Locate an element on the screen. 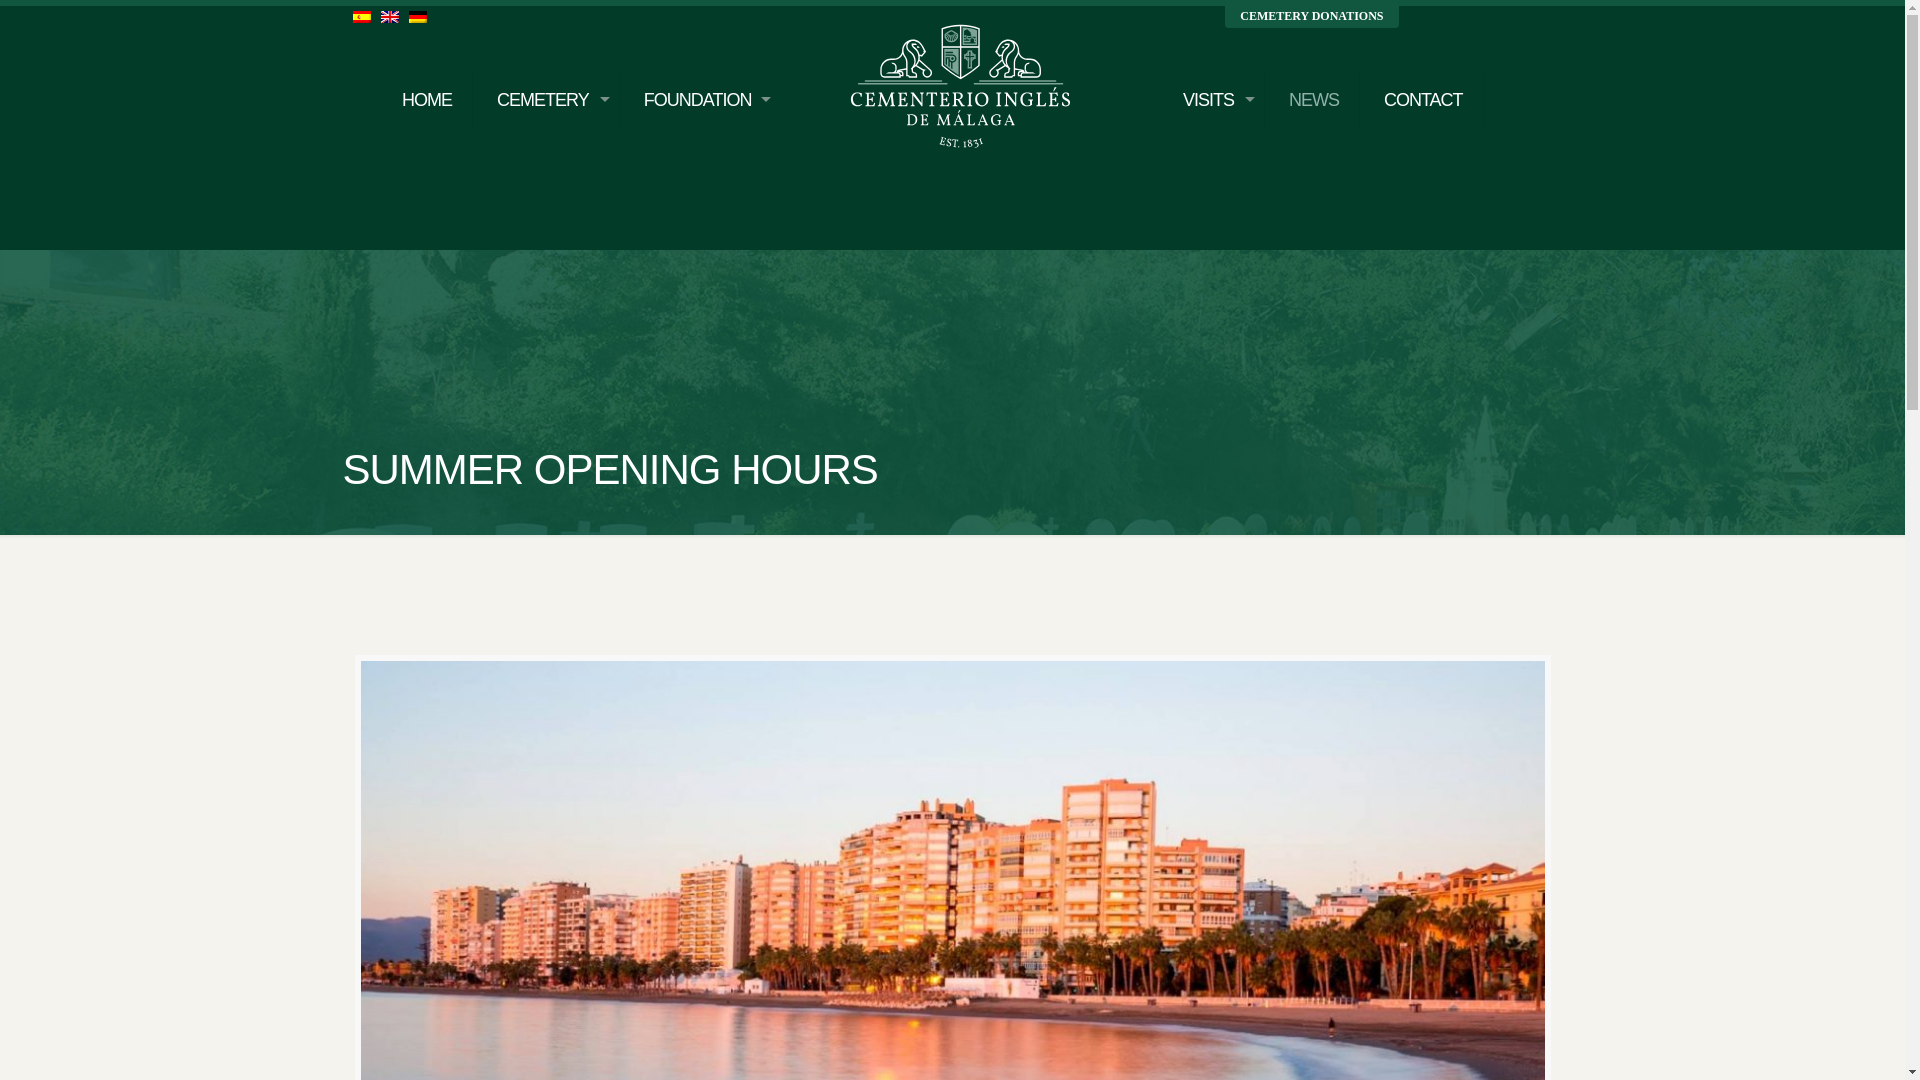 This screenshot has height=1080, width=1920. FOUNDATION is located at coordinates (702, 75).